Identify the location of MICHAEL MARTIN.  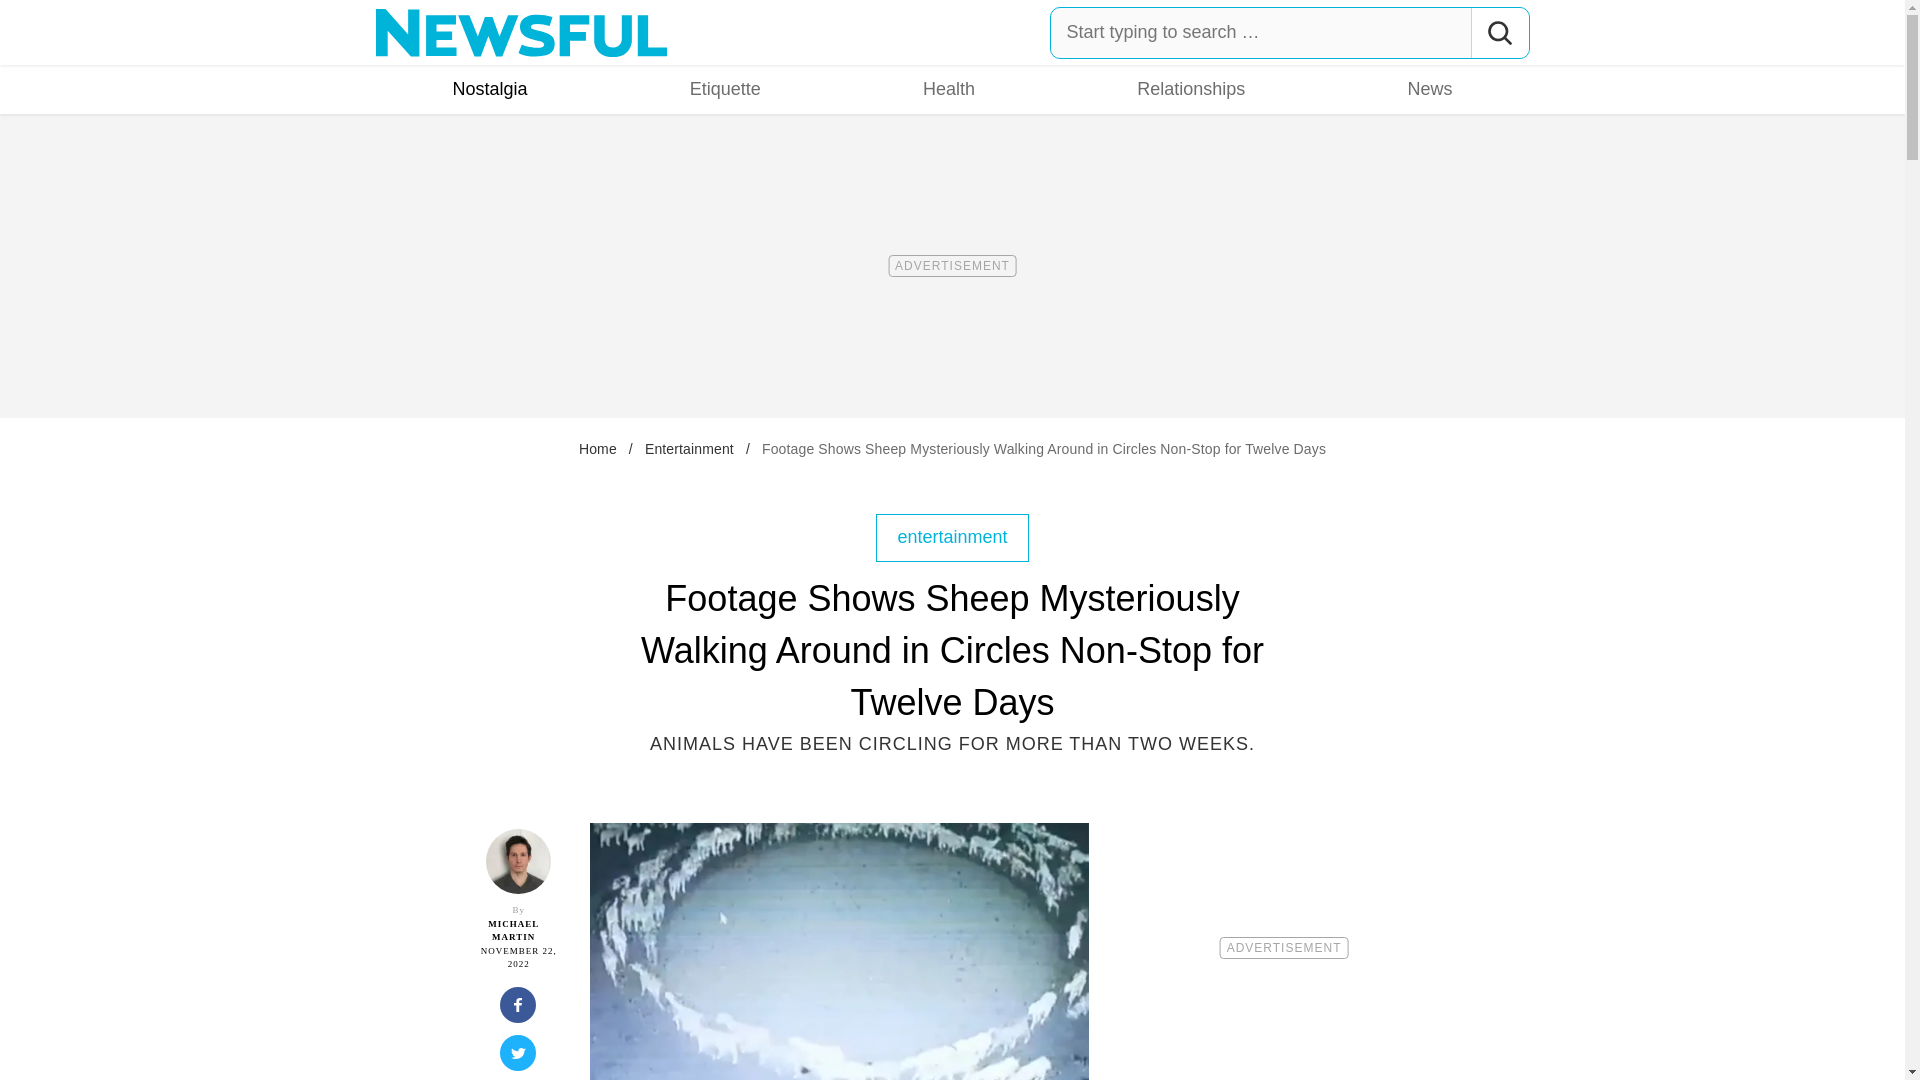
(513, 930).